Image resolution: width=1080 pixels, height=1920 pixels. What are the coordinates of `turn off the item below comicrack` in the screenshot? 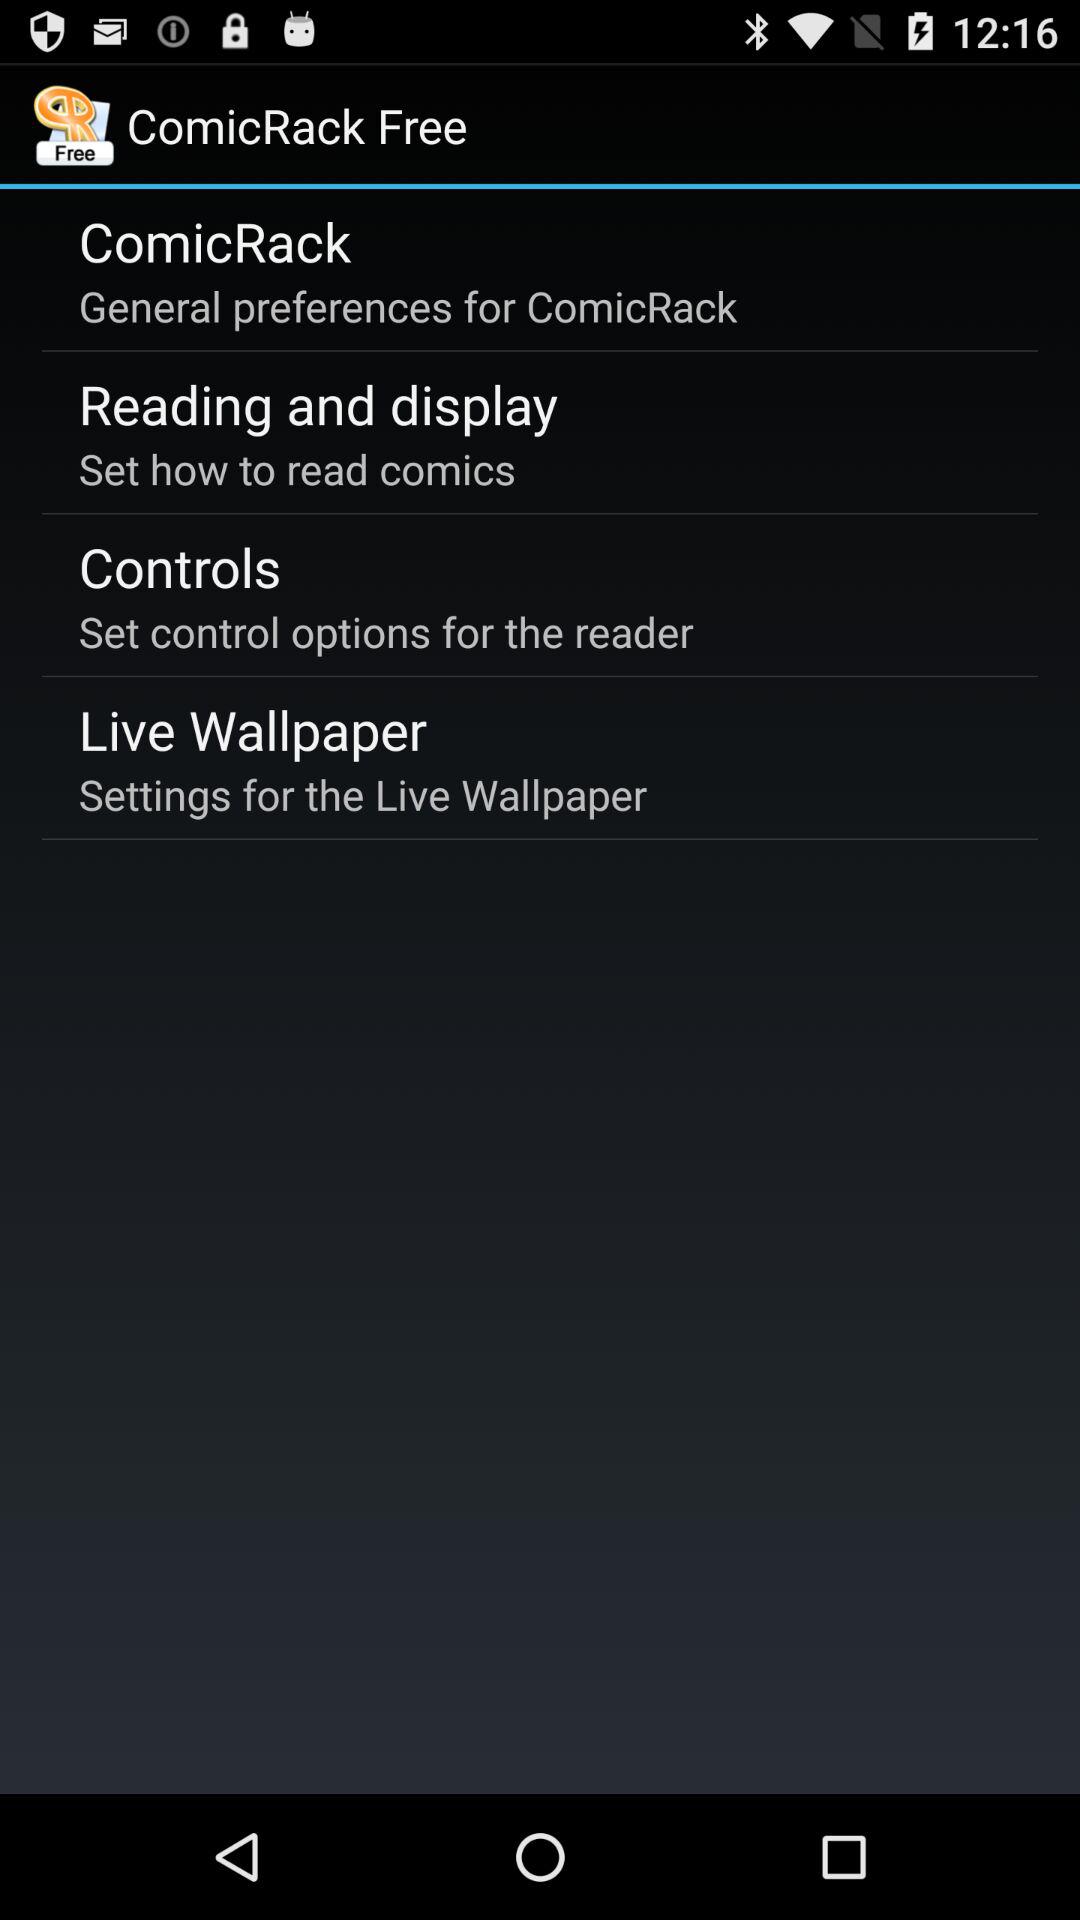 It's located at (408, 306).